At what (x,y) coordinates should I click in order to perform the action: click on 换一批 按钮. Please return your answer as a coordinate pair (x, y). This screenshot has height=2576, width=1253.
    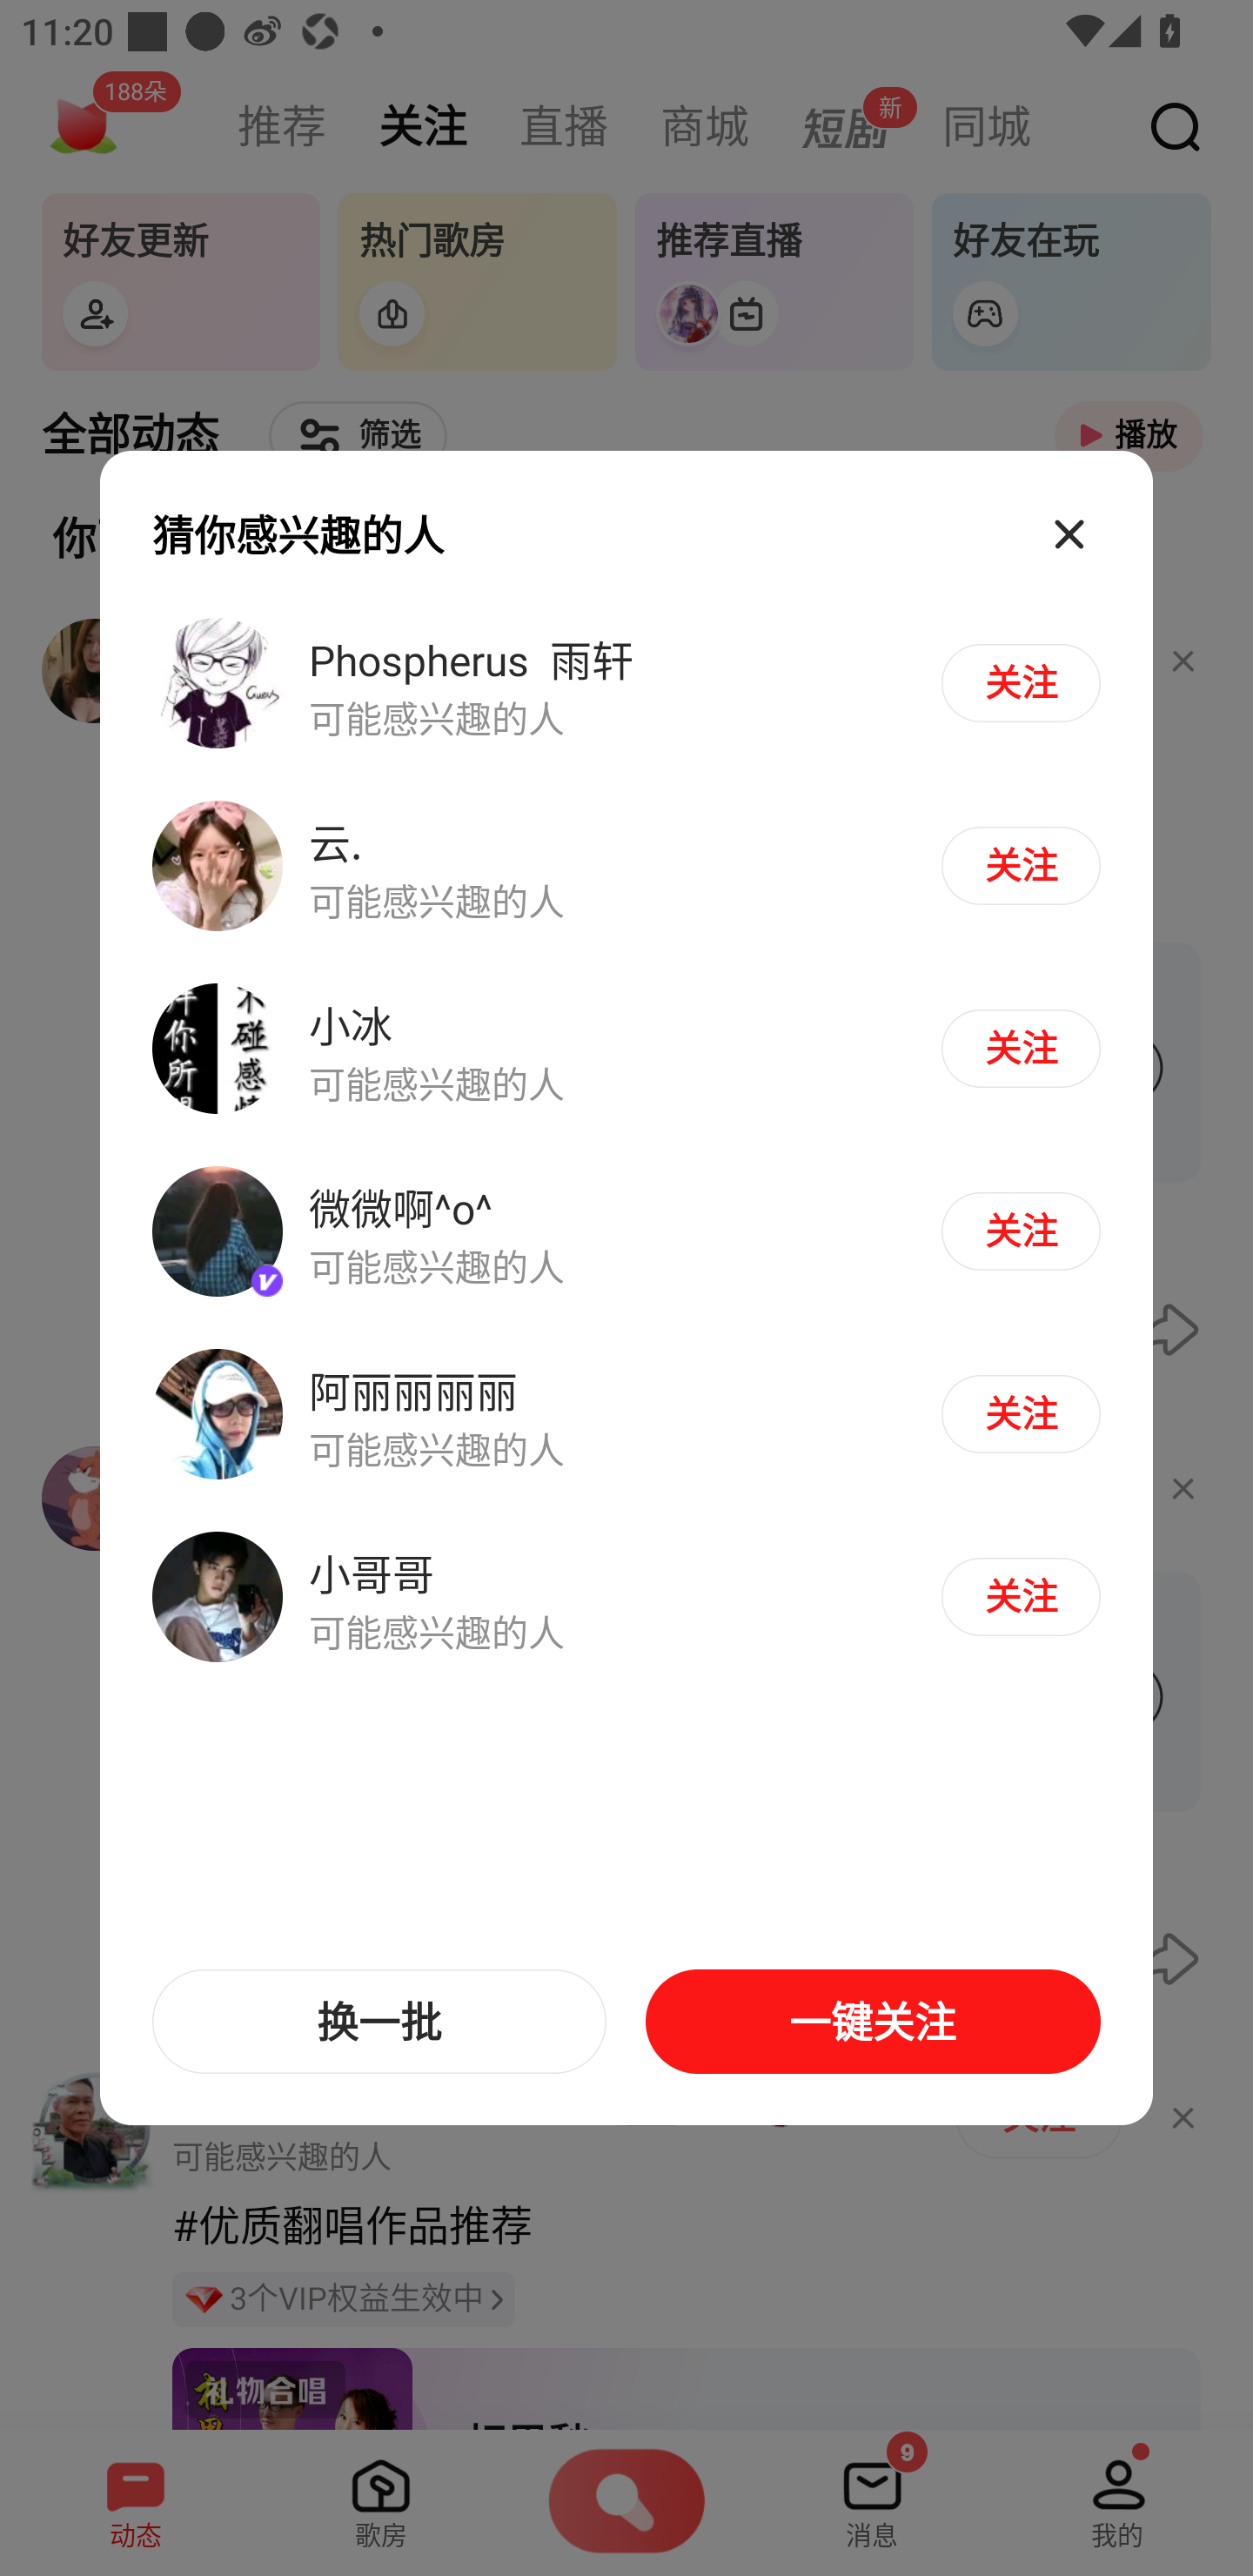
    Looking at the image, I should click on (379, 2022).